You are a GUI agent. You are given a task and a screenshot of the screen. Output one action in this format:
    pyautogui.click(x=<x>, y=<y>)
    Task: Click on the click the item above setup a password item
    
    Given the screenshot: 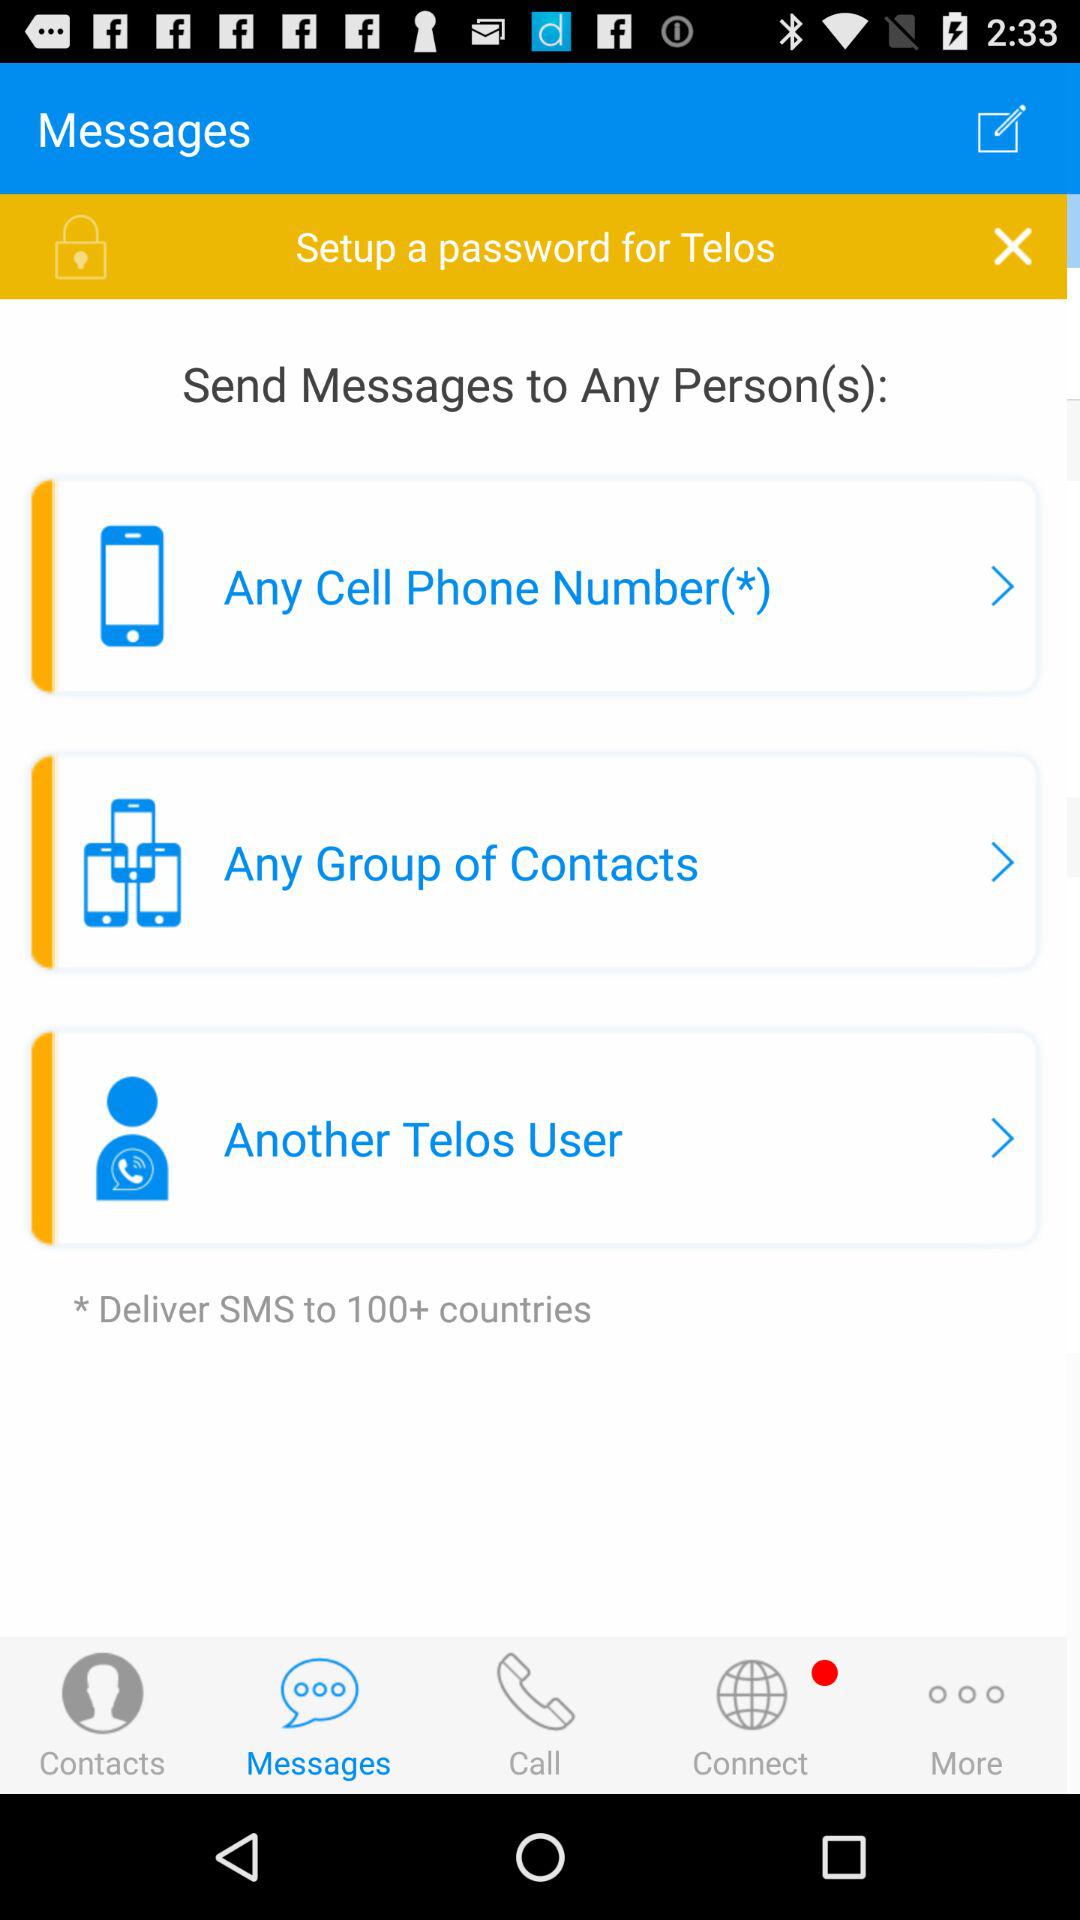 What is the action you would take?
    pyautogui.click(x=1006, y=128)
    